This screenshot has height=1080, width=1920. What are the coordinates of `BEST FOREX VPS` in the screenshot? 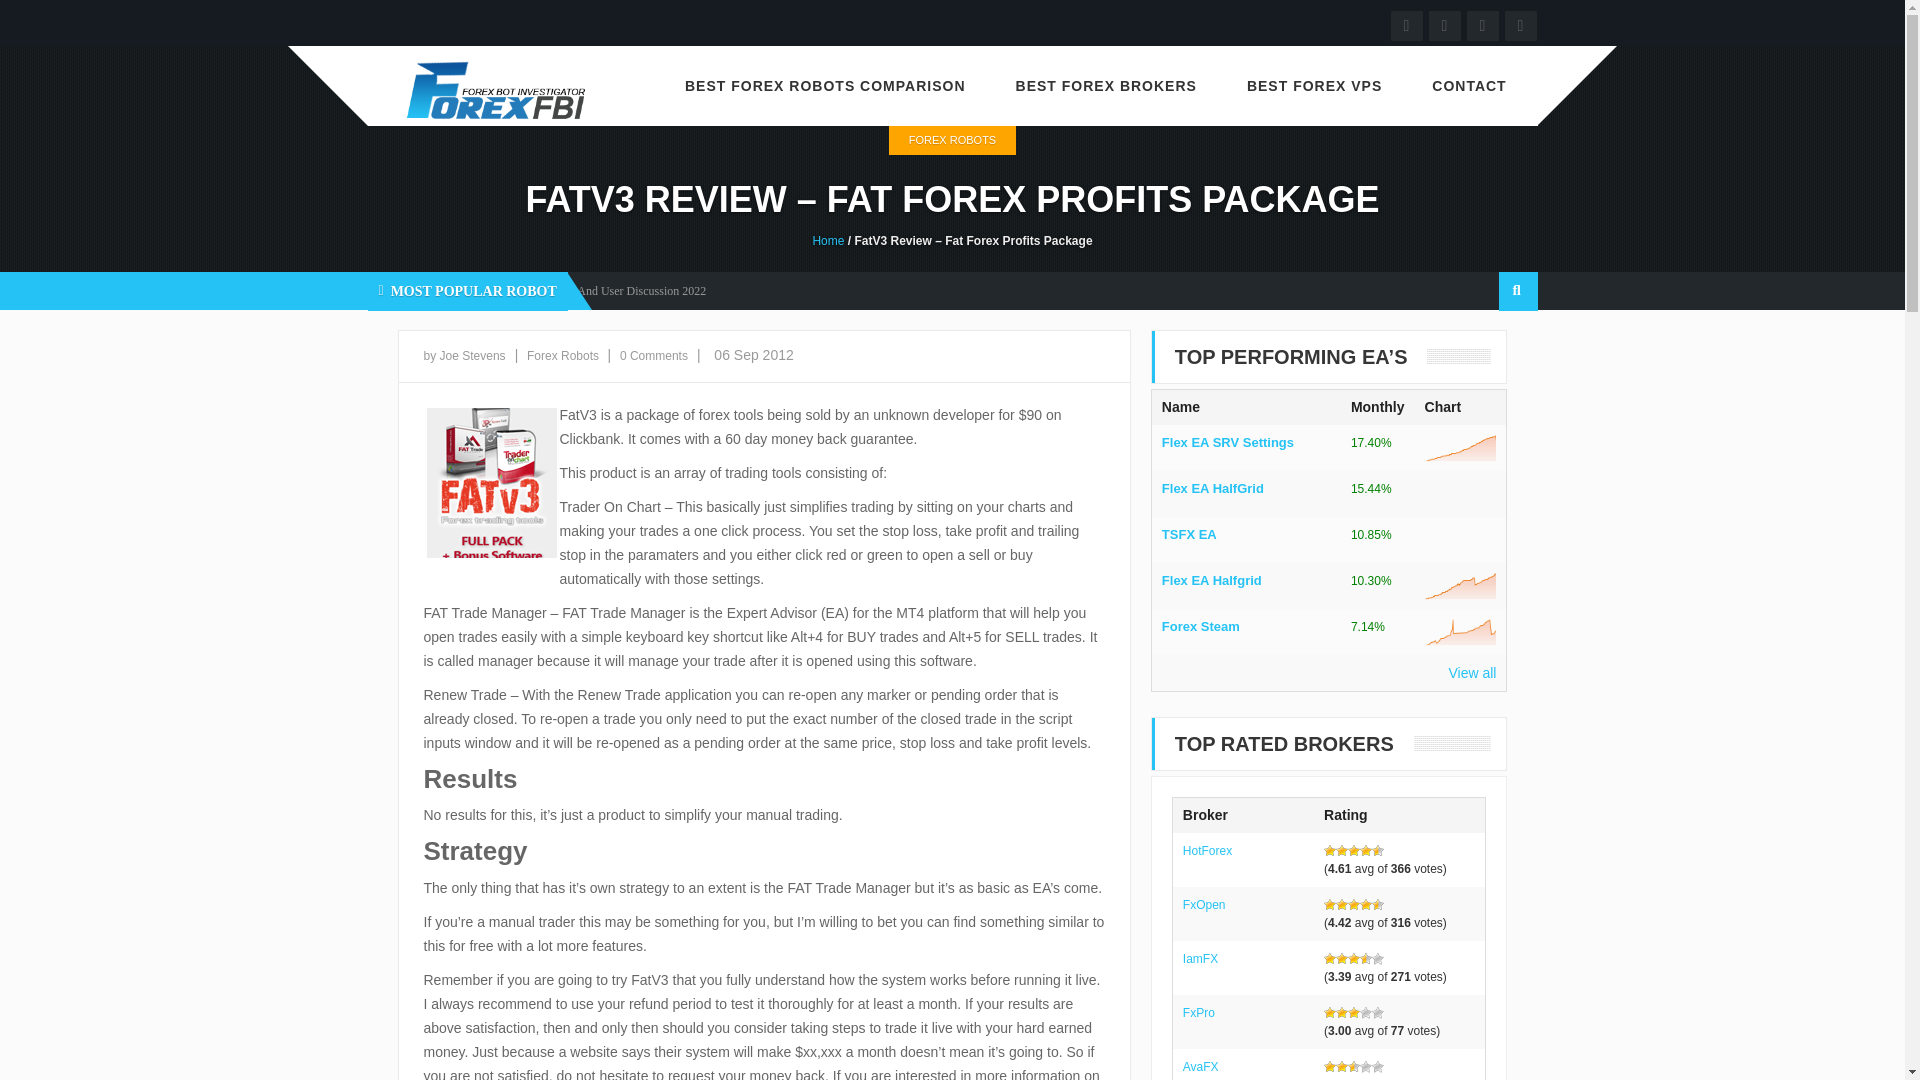 It's located at (1314, 86).